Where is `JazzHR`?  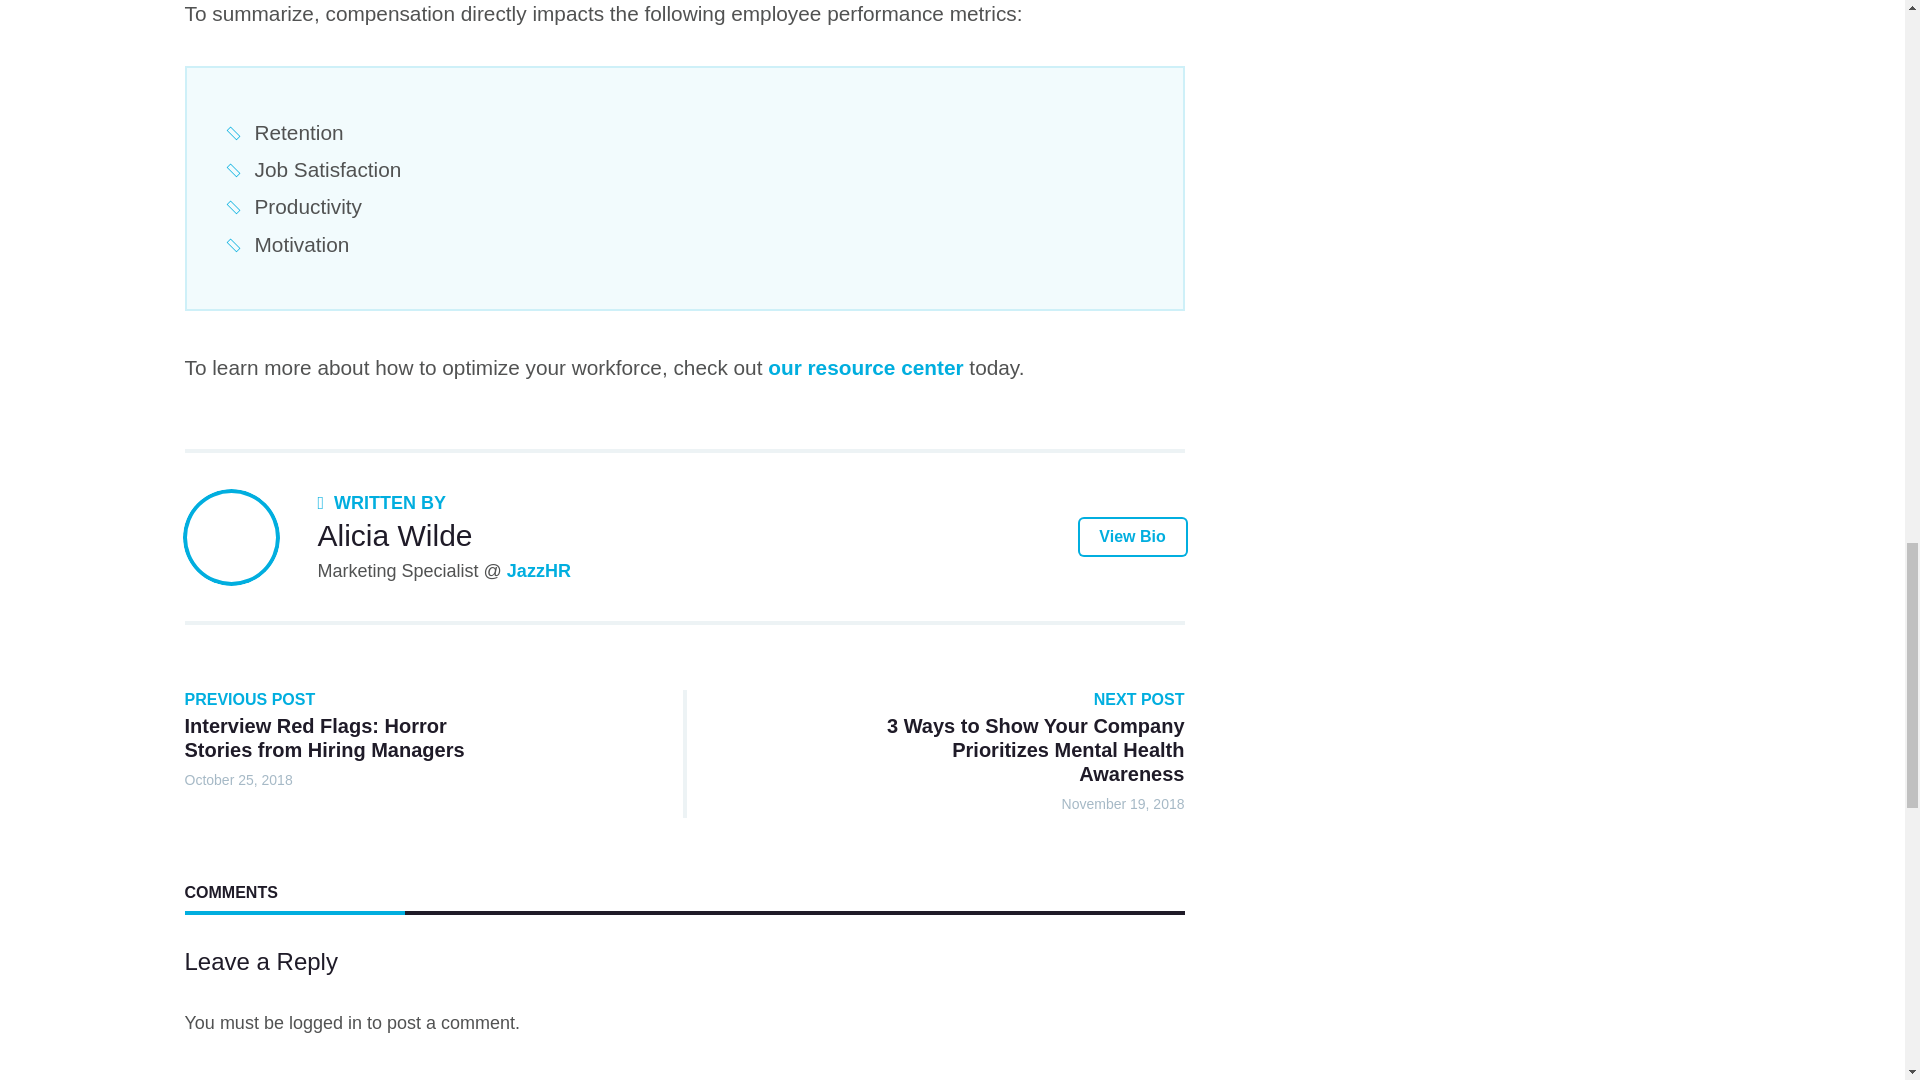
JazzHR is located at coordinates (538, 570).